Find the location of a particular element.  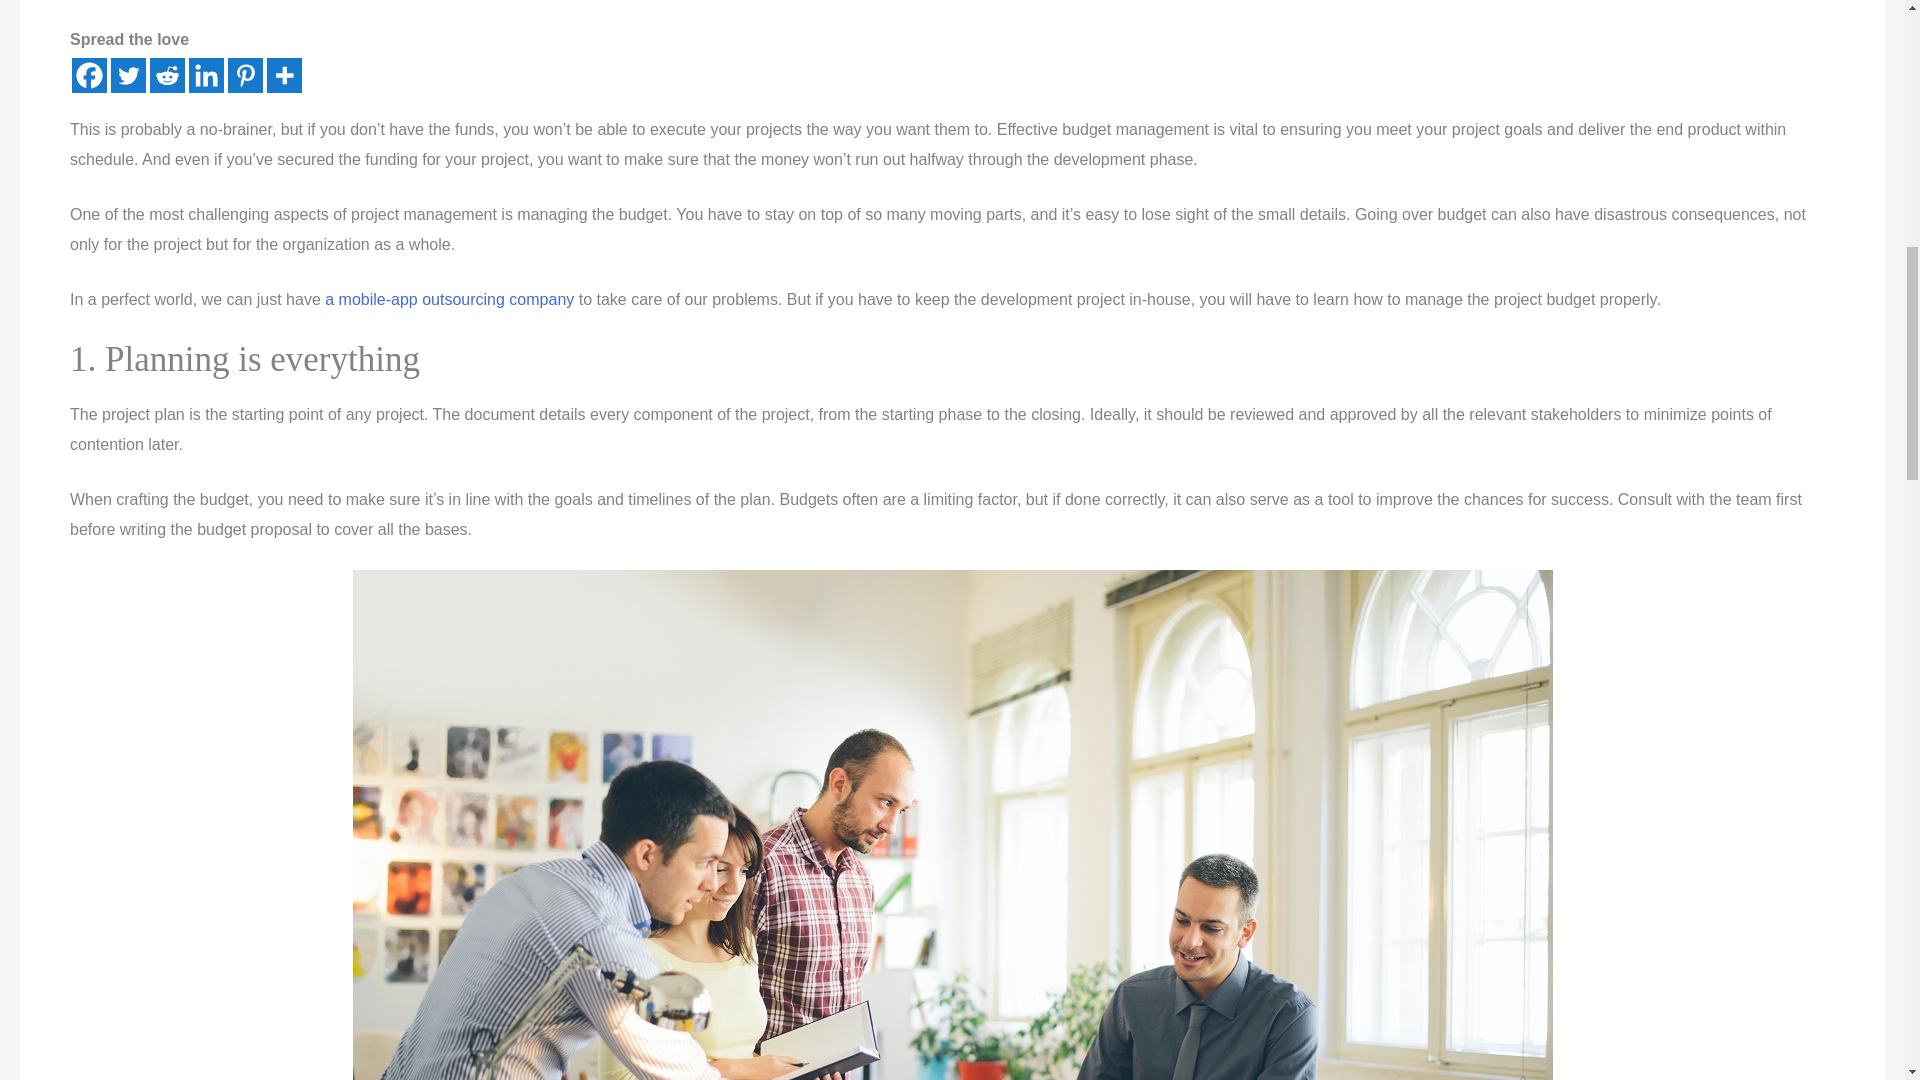

a mobile-app outsourcing company is located at coordinates (449, 298).